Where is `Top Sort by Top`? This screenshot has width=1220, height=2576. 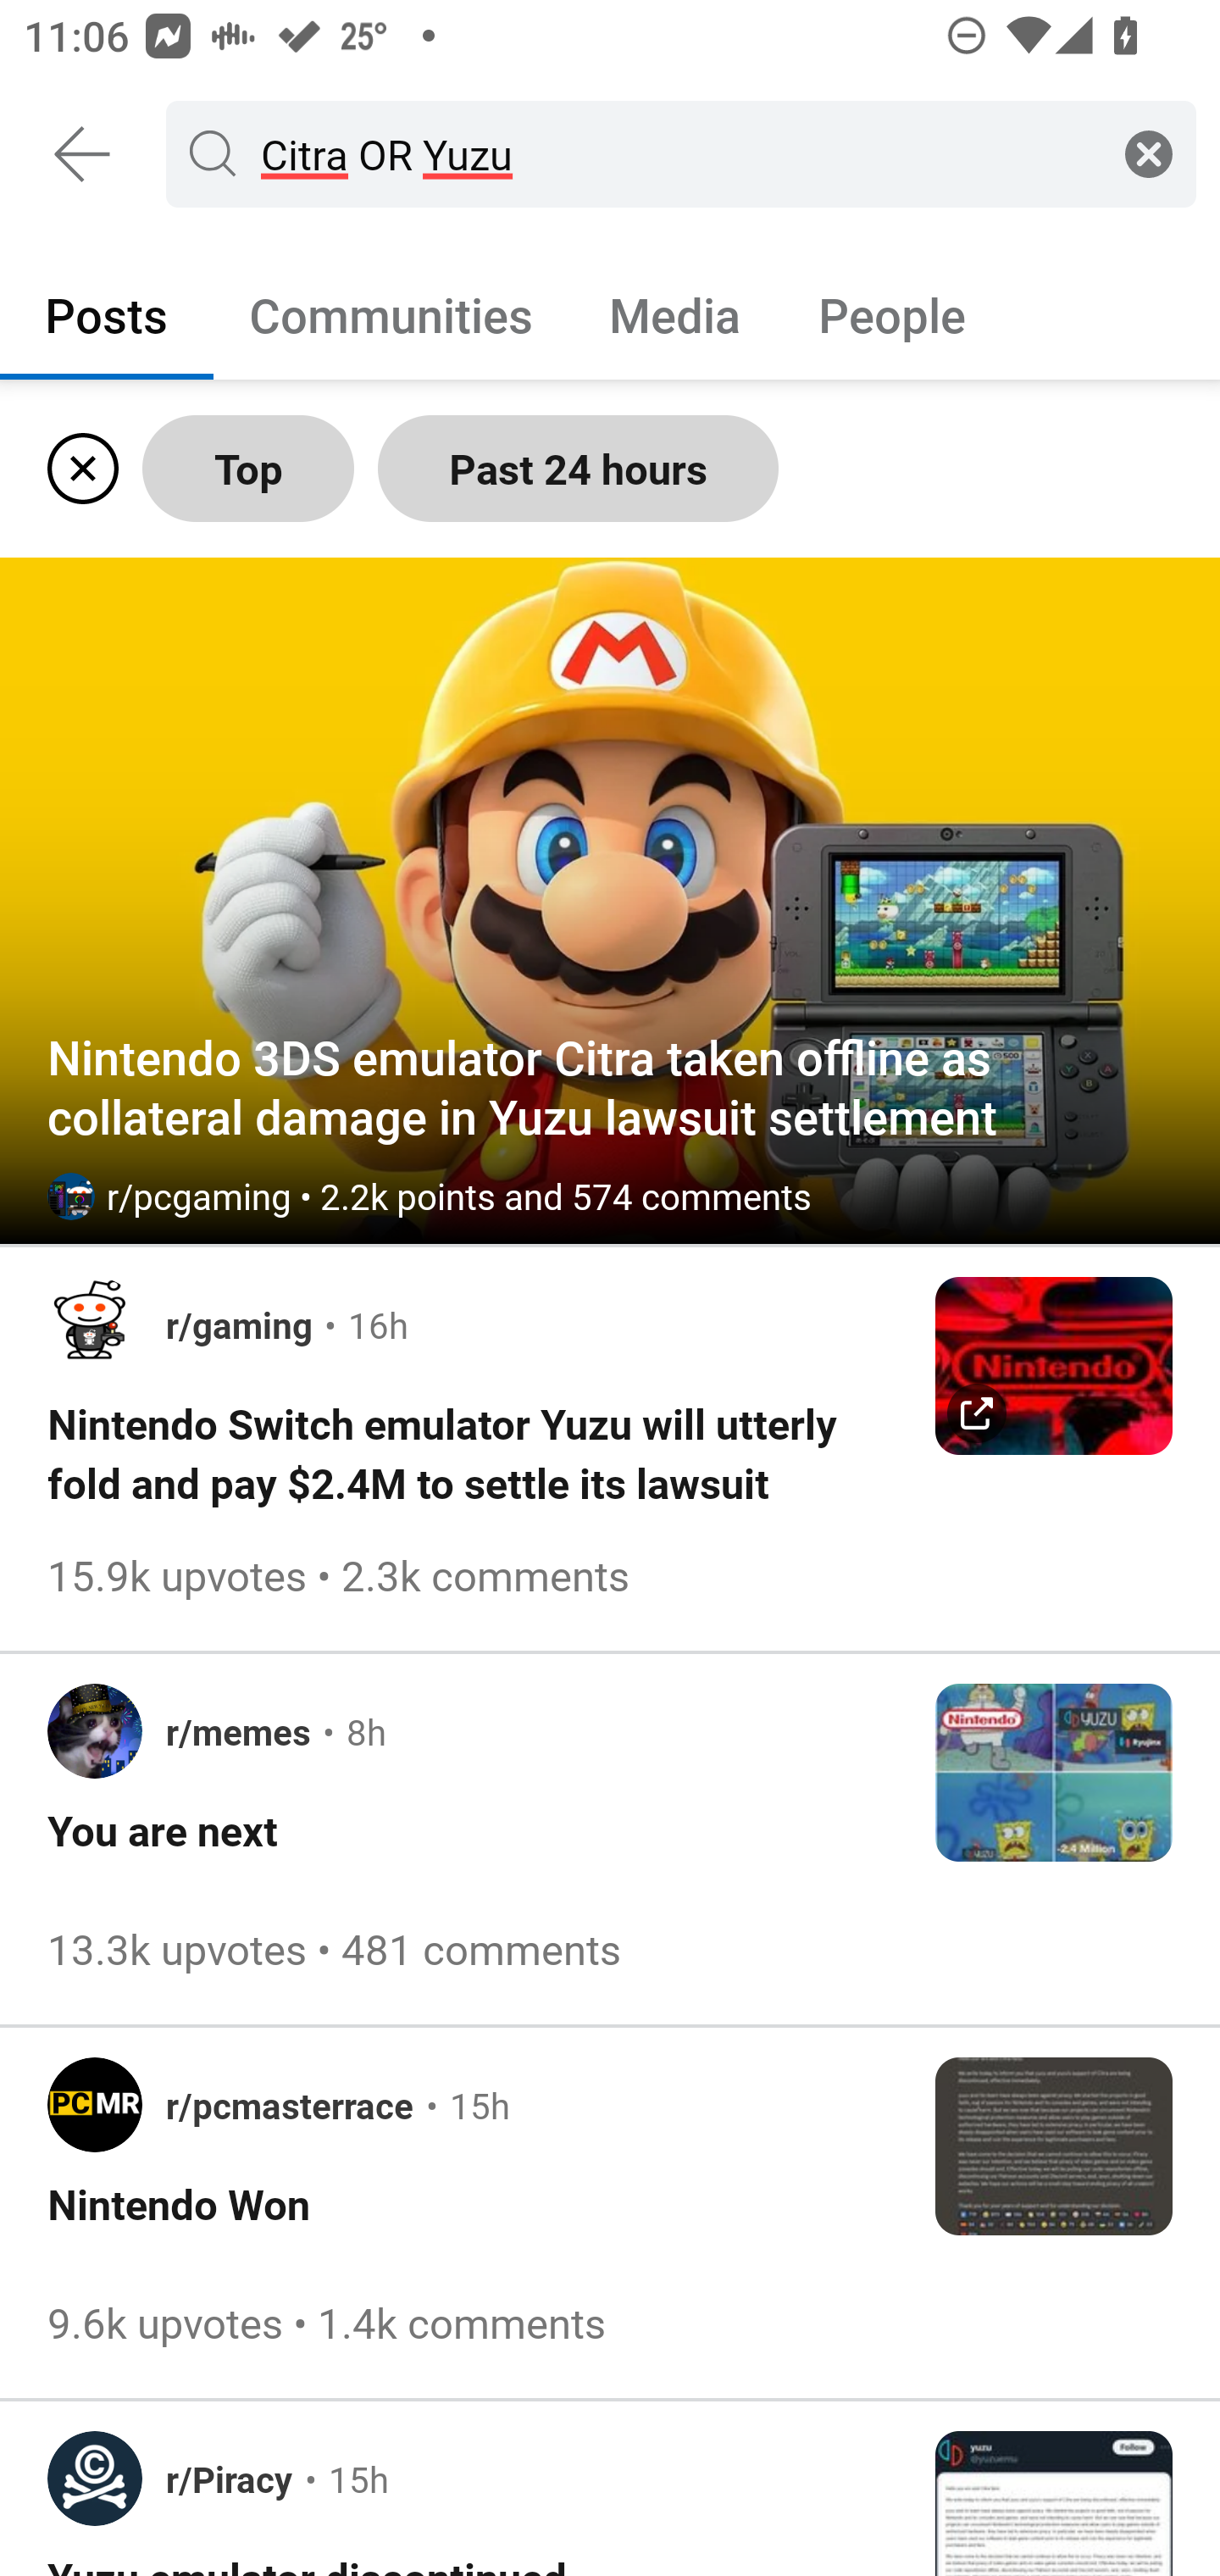
Top Sort by Top is located at coordinates (247, 469).